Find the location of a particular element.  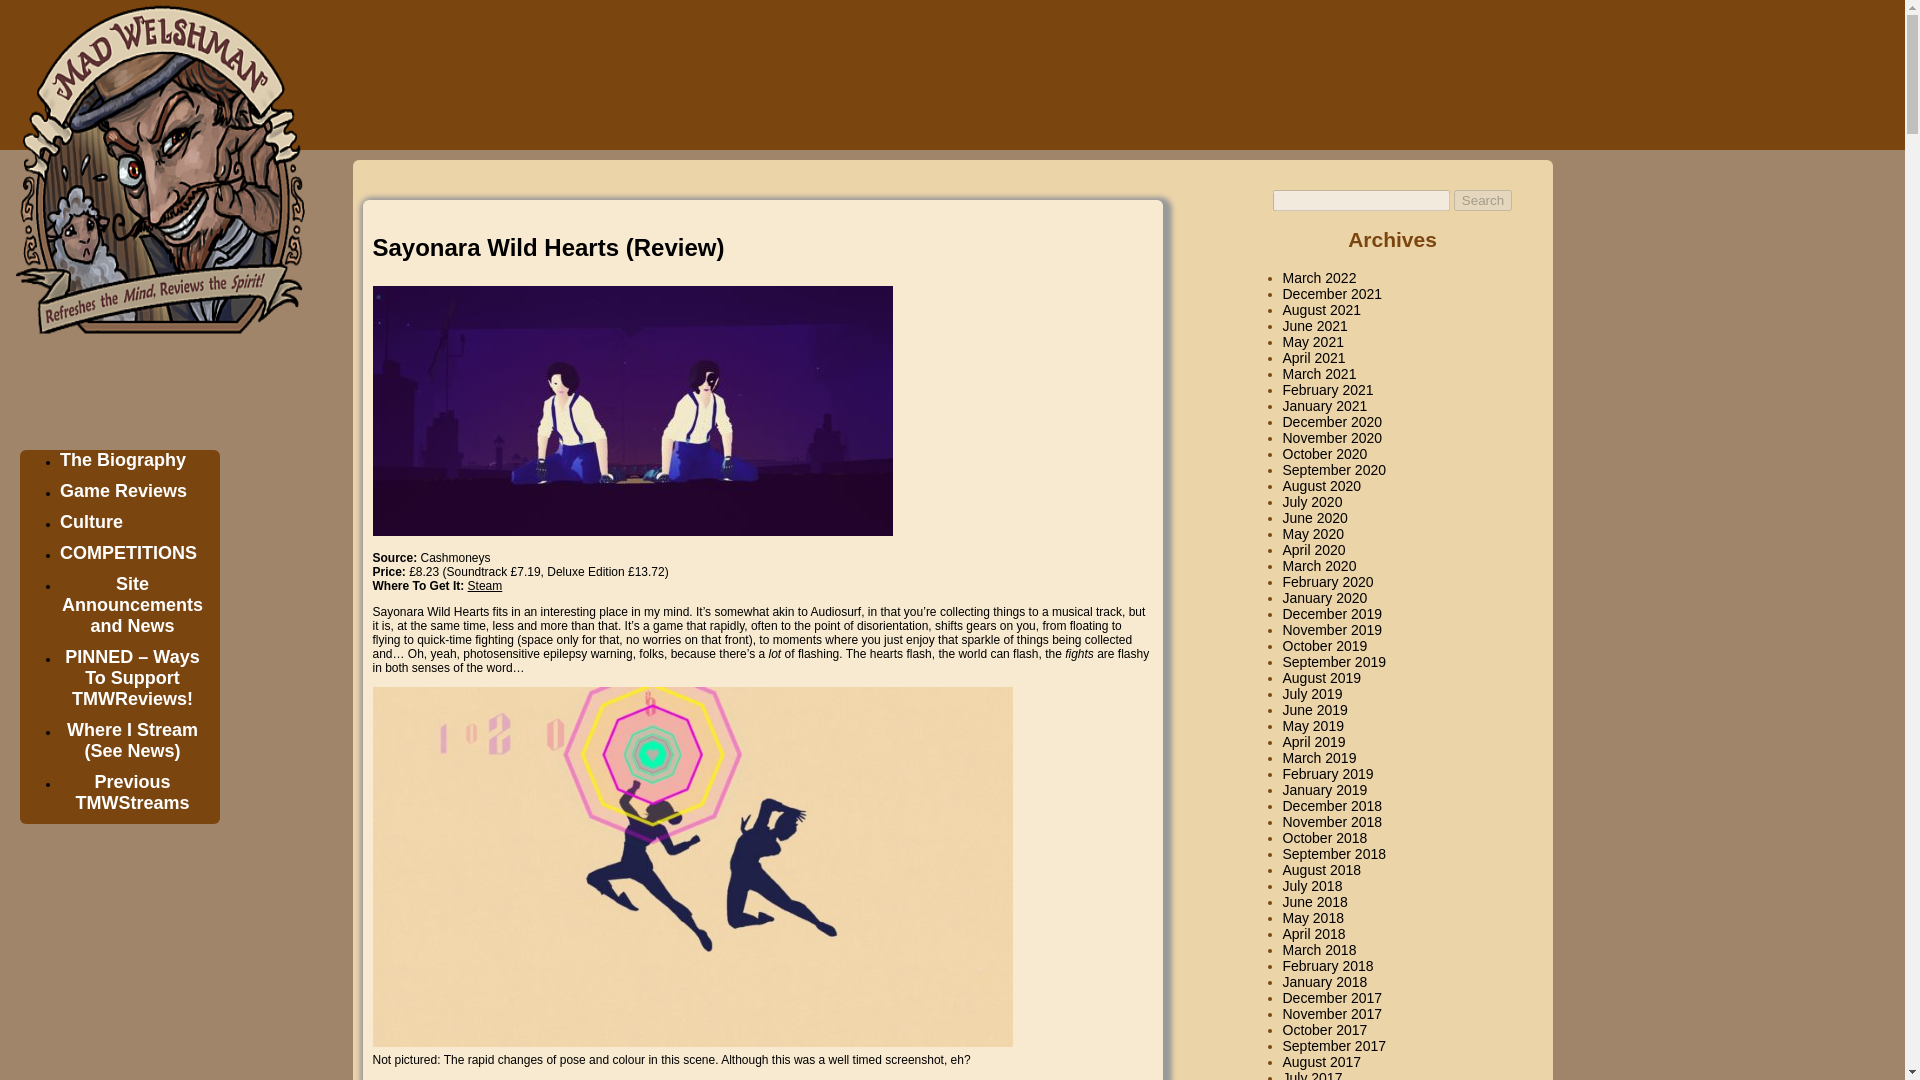

December 2021 is located at coordinates (1332, 294).